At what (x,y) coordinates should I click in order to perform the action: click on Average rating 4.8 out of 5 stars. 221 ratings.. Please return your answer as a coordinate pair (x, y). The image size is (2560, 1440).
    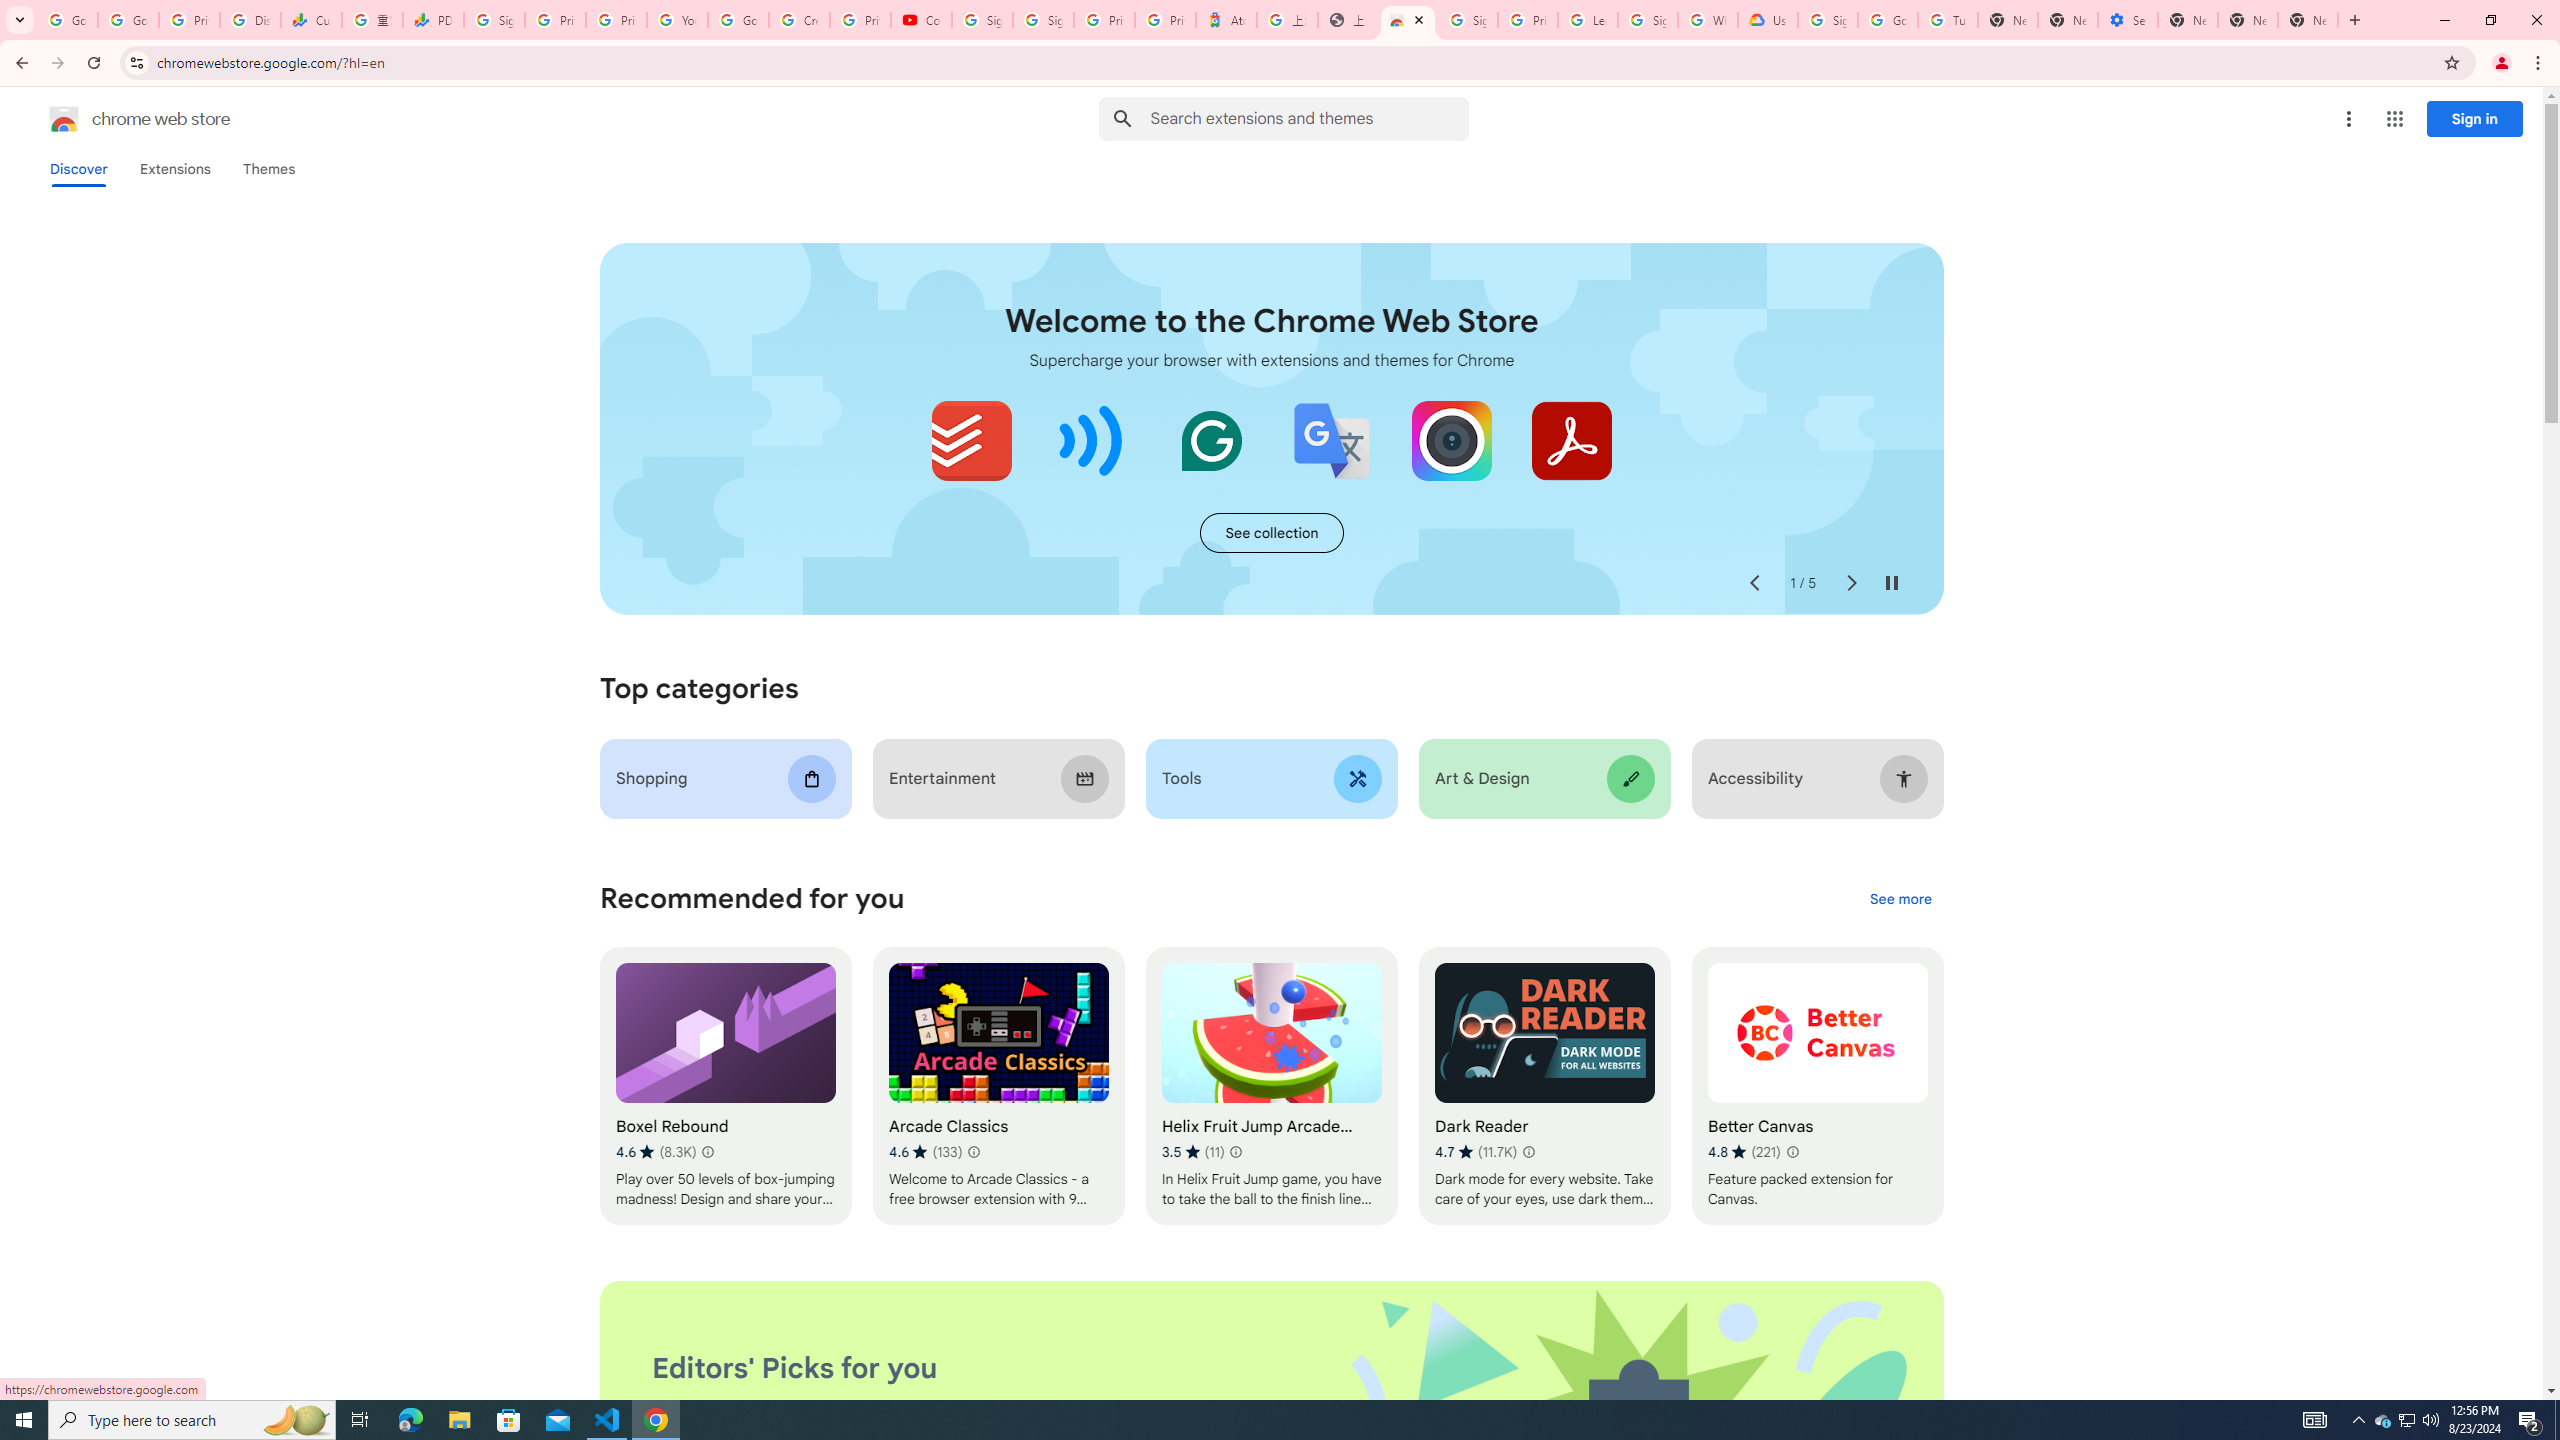
    Looking at the image, I should click on (1744, 1152).